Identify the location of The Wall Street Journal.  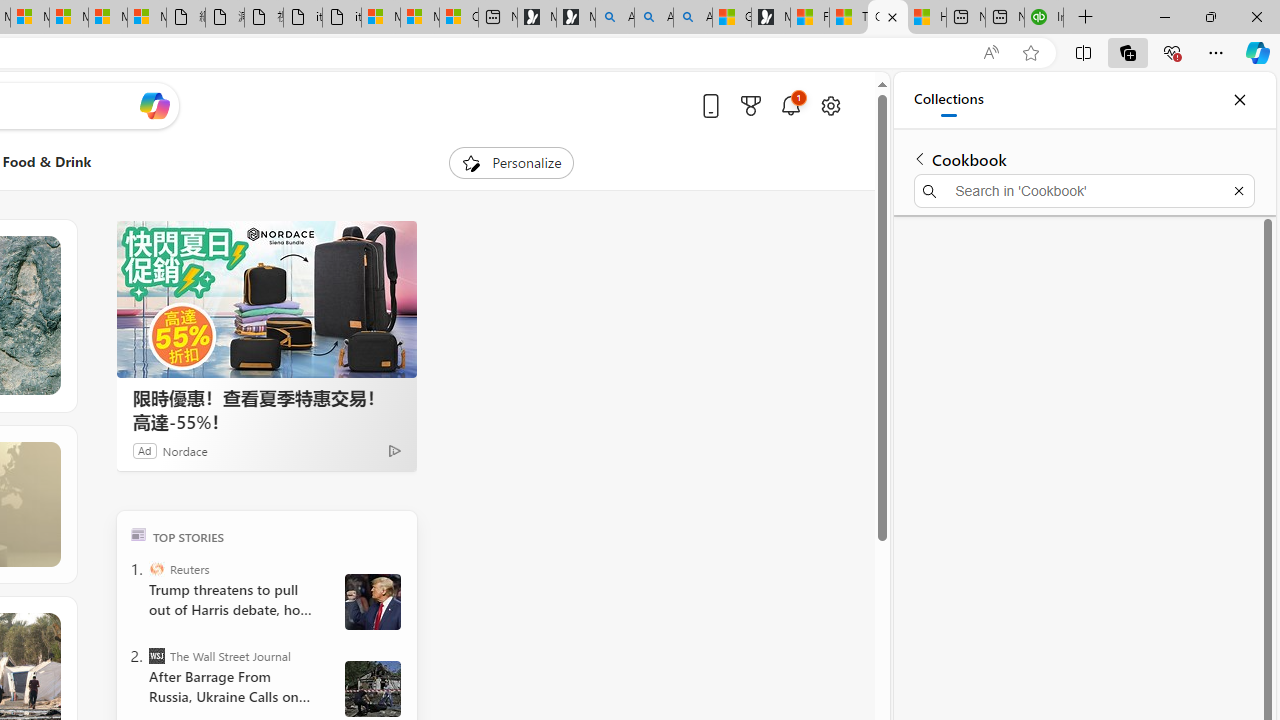
(156, 656).